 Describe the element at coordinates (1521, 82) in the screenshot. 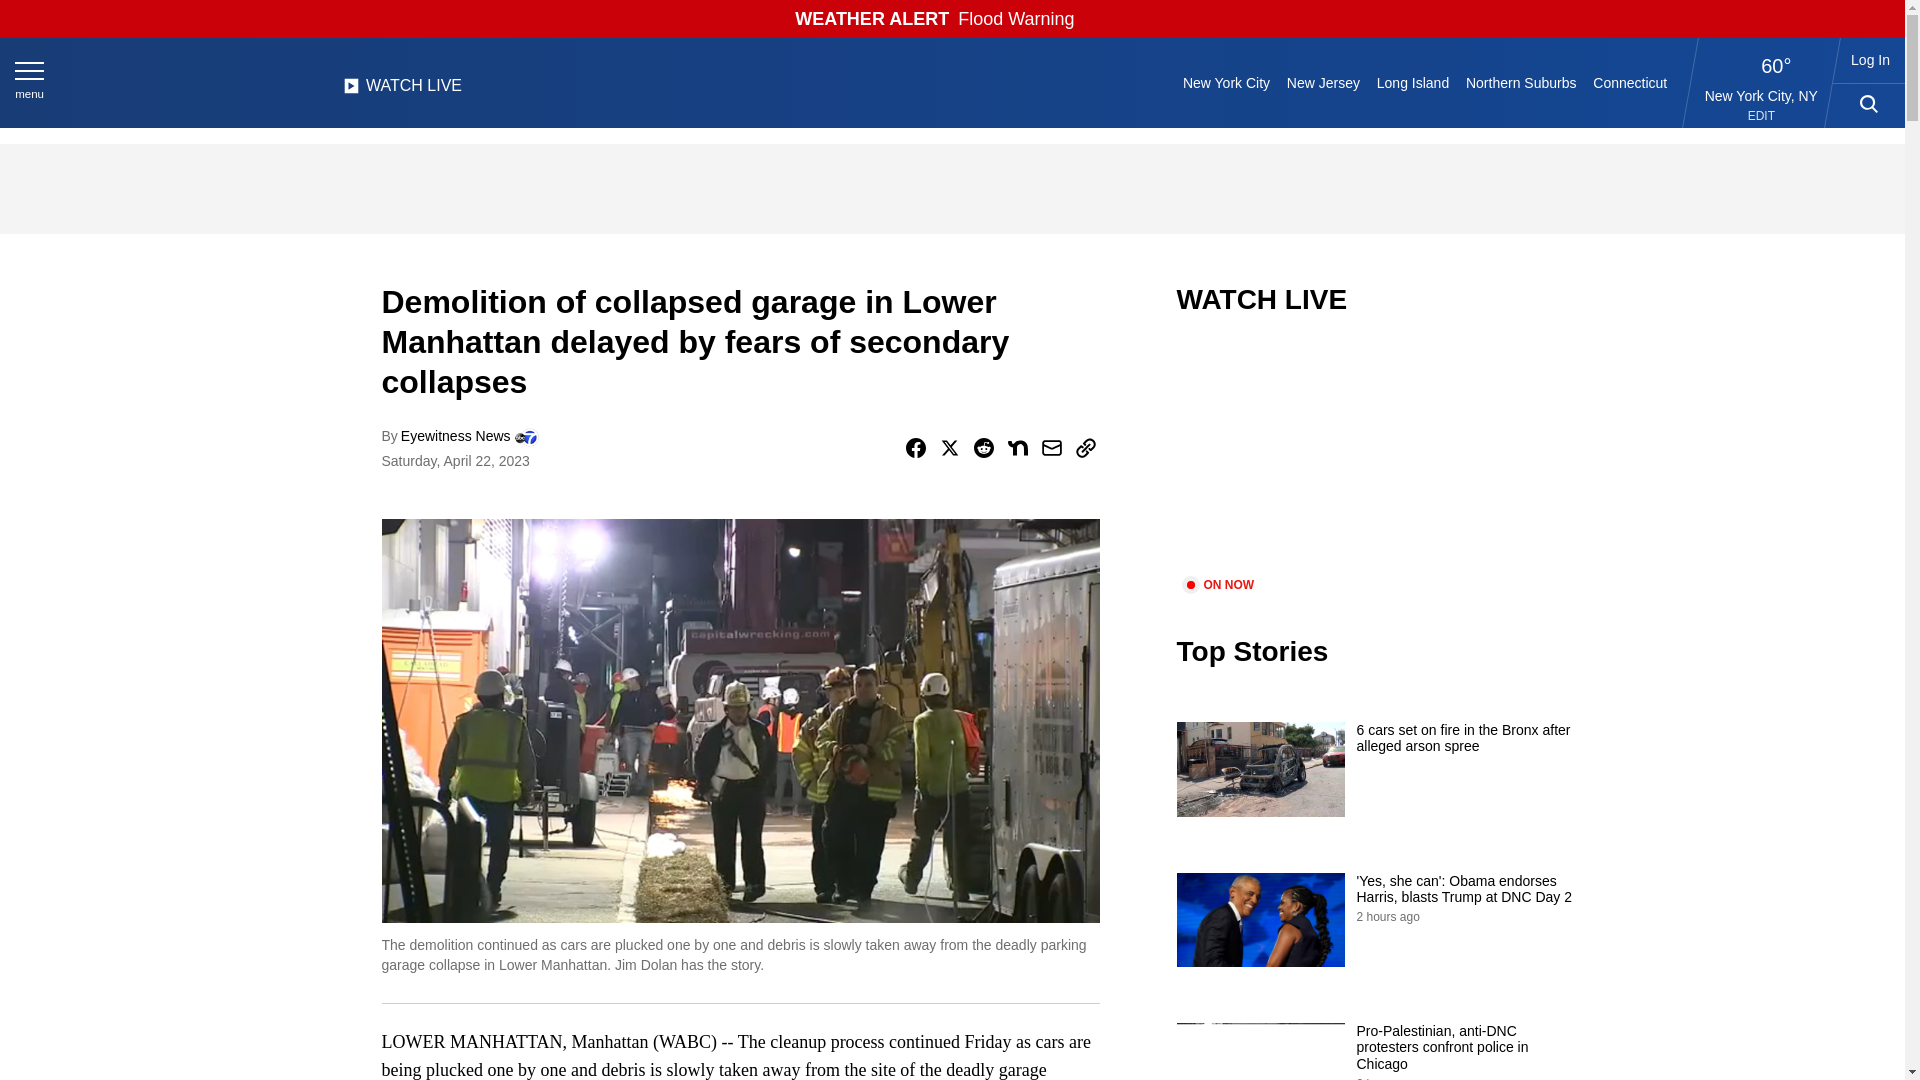

I see `Northern Suburbs` at that location.